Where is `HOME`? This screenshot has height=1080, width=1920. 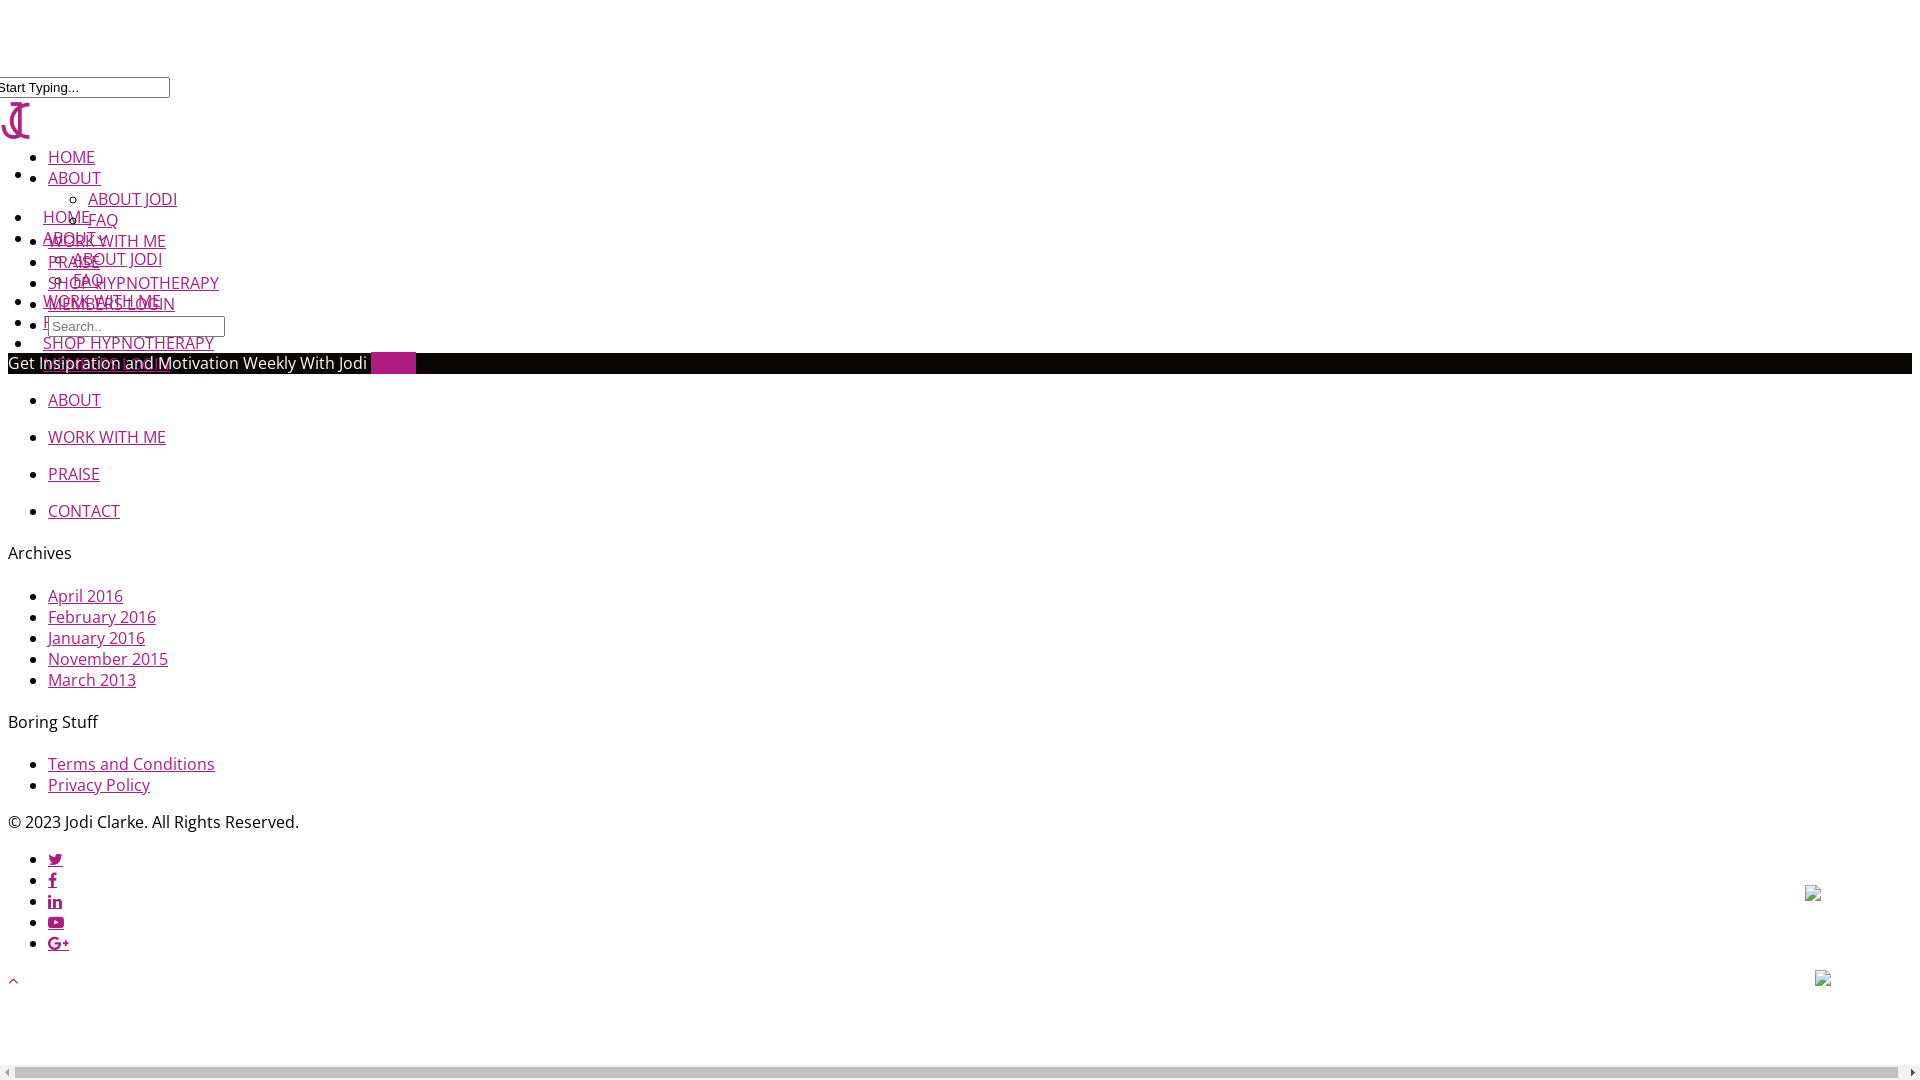
HOME is located at coordinates (66, 231).